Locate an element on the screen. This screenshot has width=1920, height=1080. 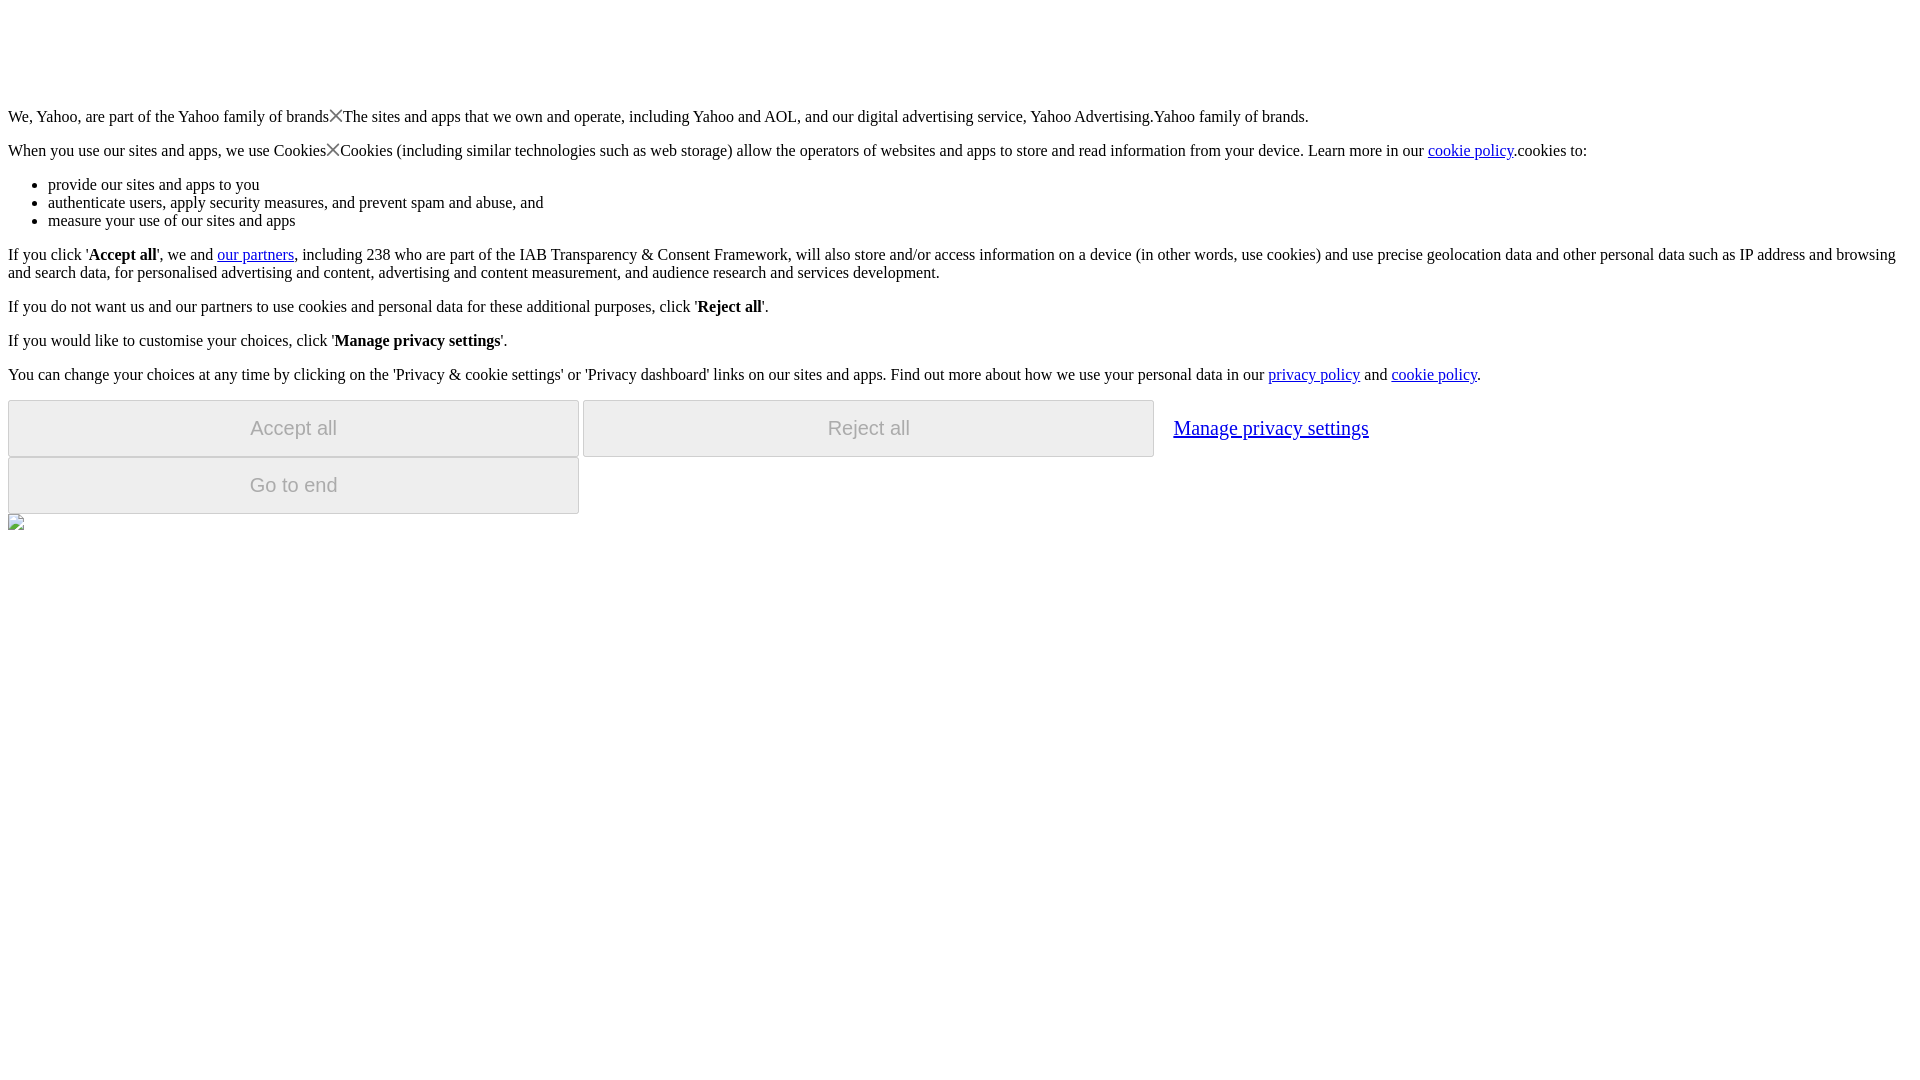
privacy policy is located at coordinates (1313, 374).